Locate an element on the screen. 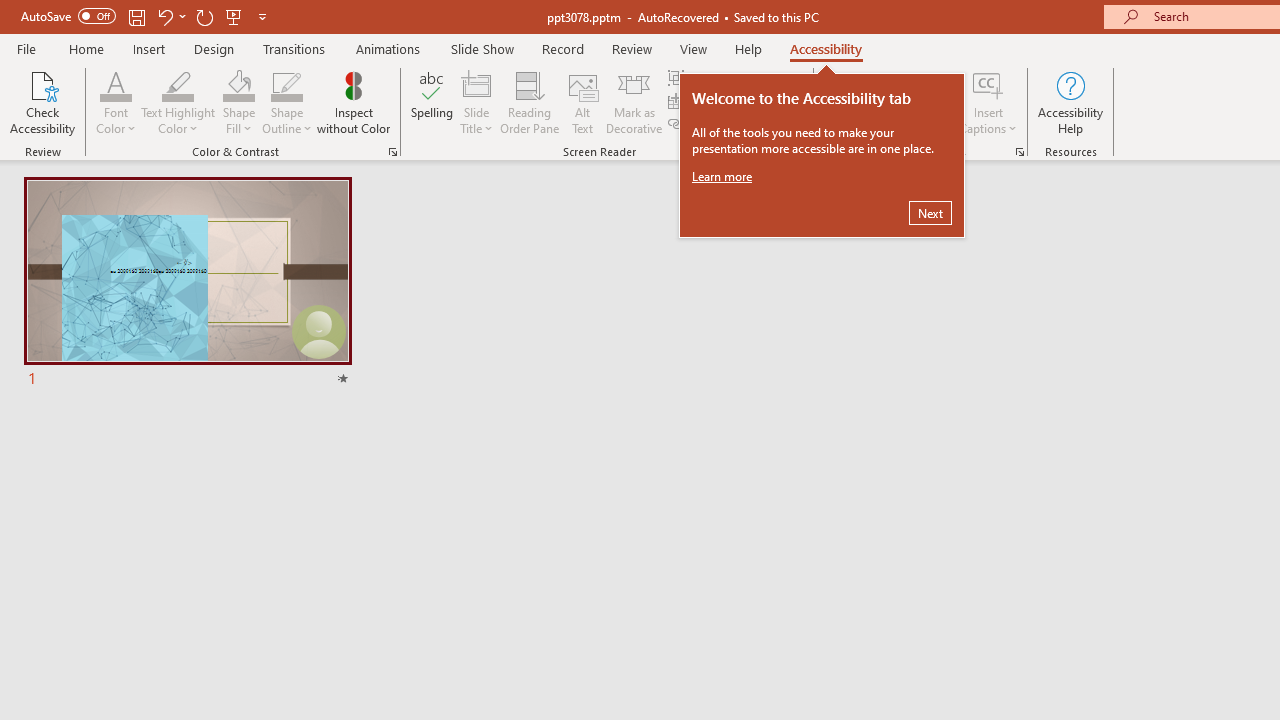  Always Use Subtitles is located at coordinates (889, 88).